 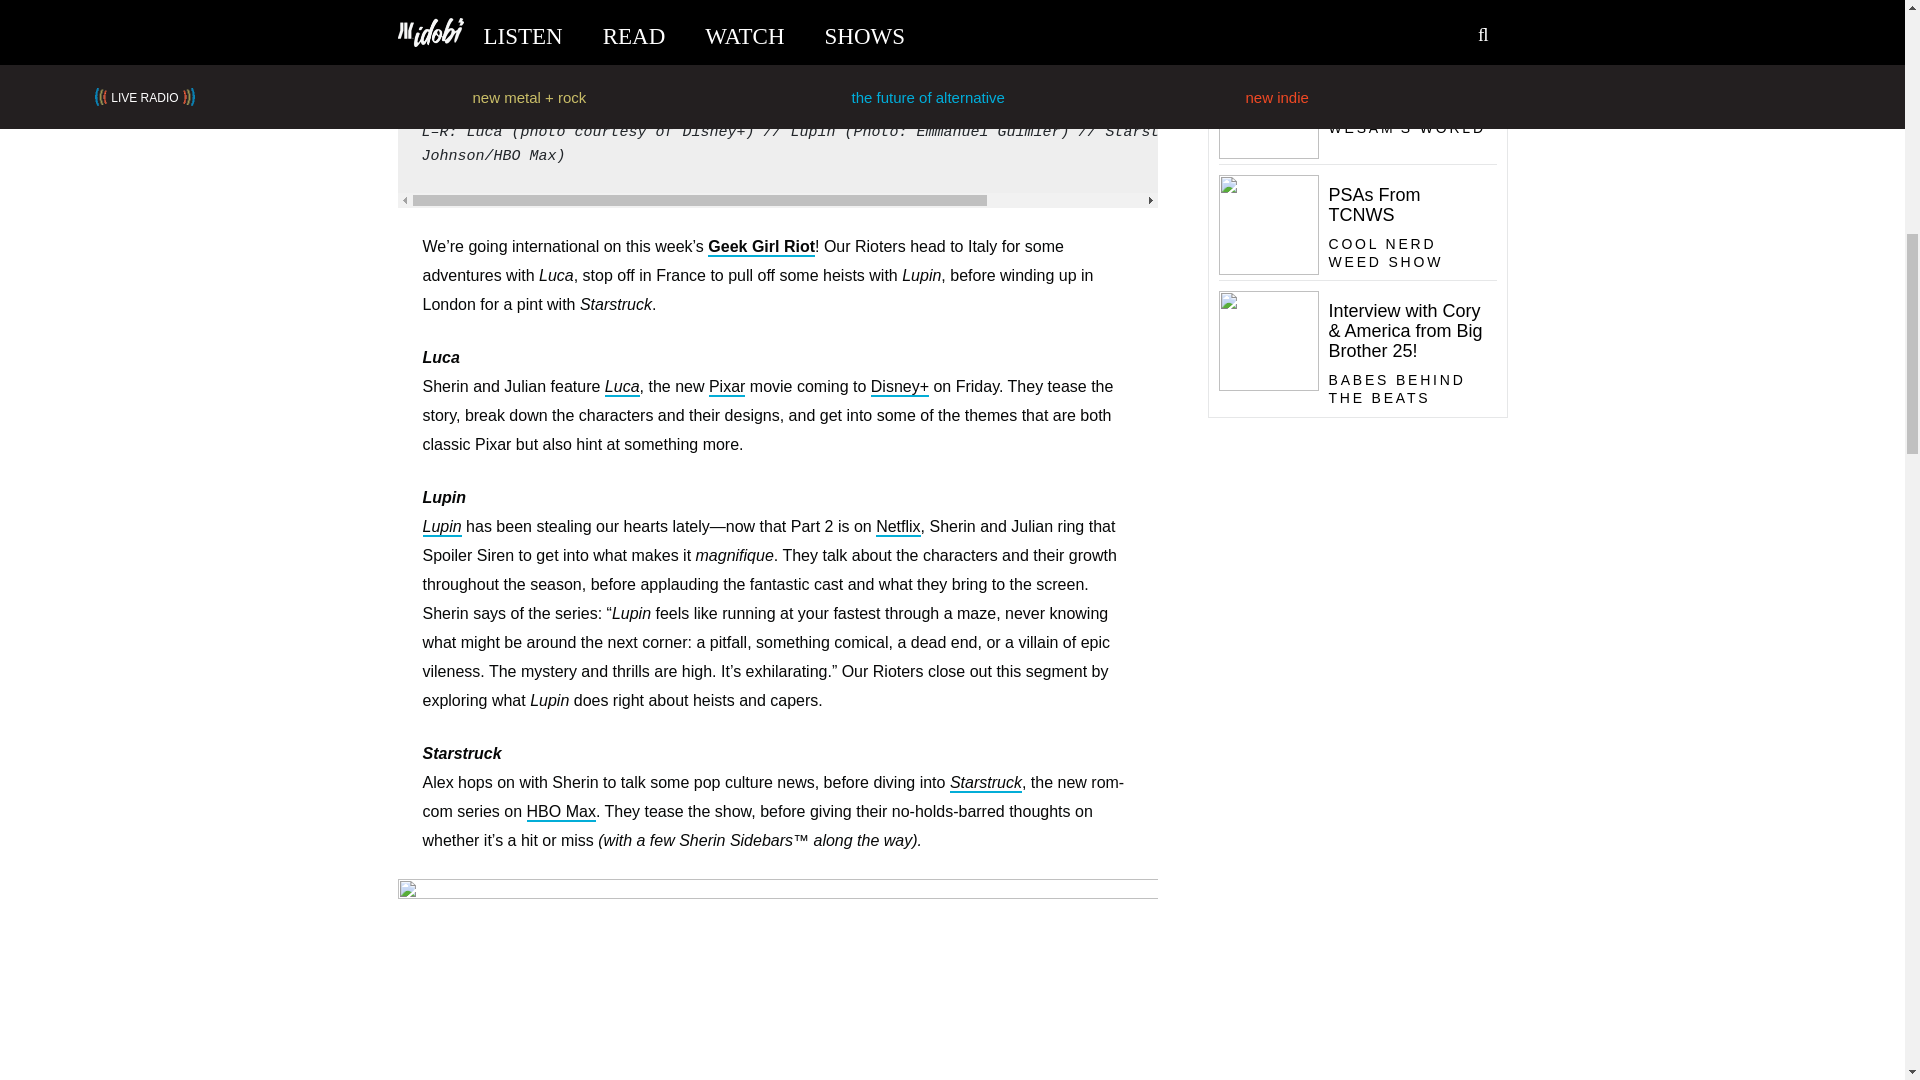 I want to click on Luca, so click(x=622, y=388).